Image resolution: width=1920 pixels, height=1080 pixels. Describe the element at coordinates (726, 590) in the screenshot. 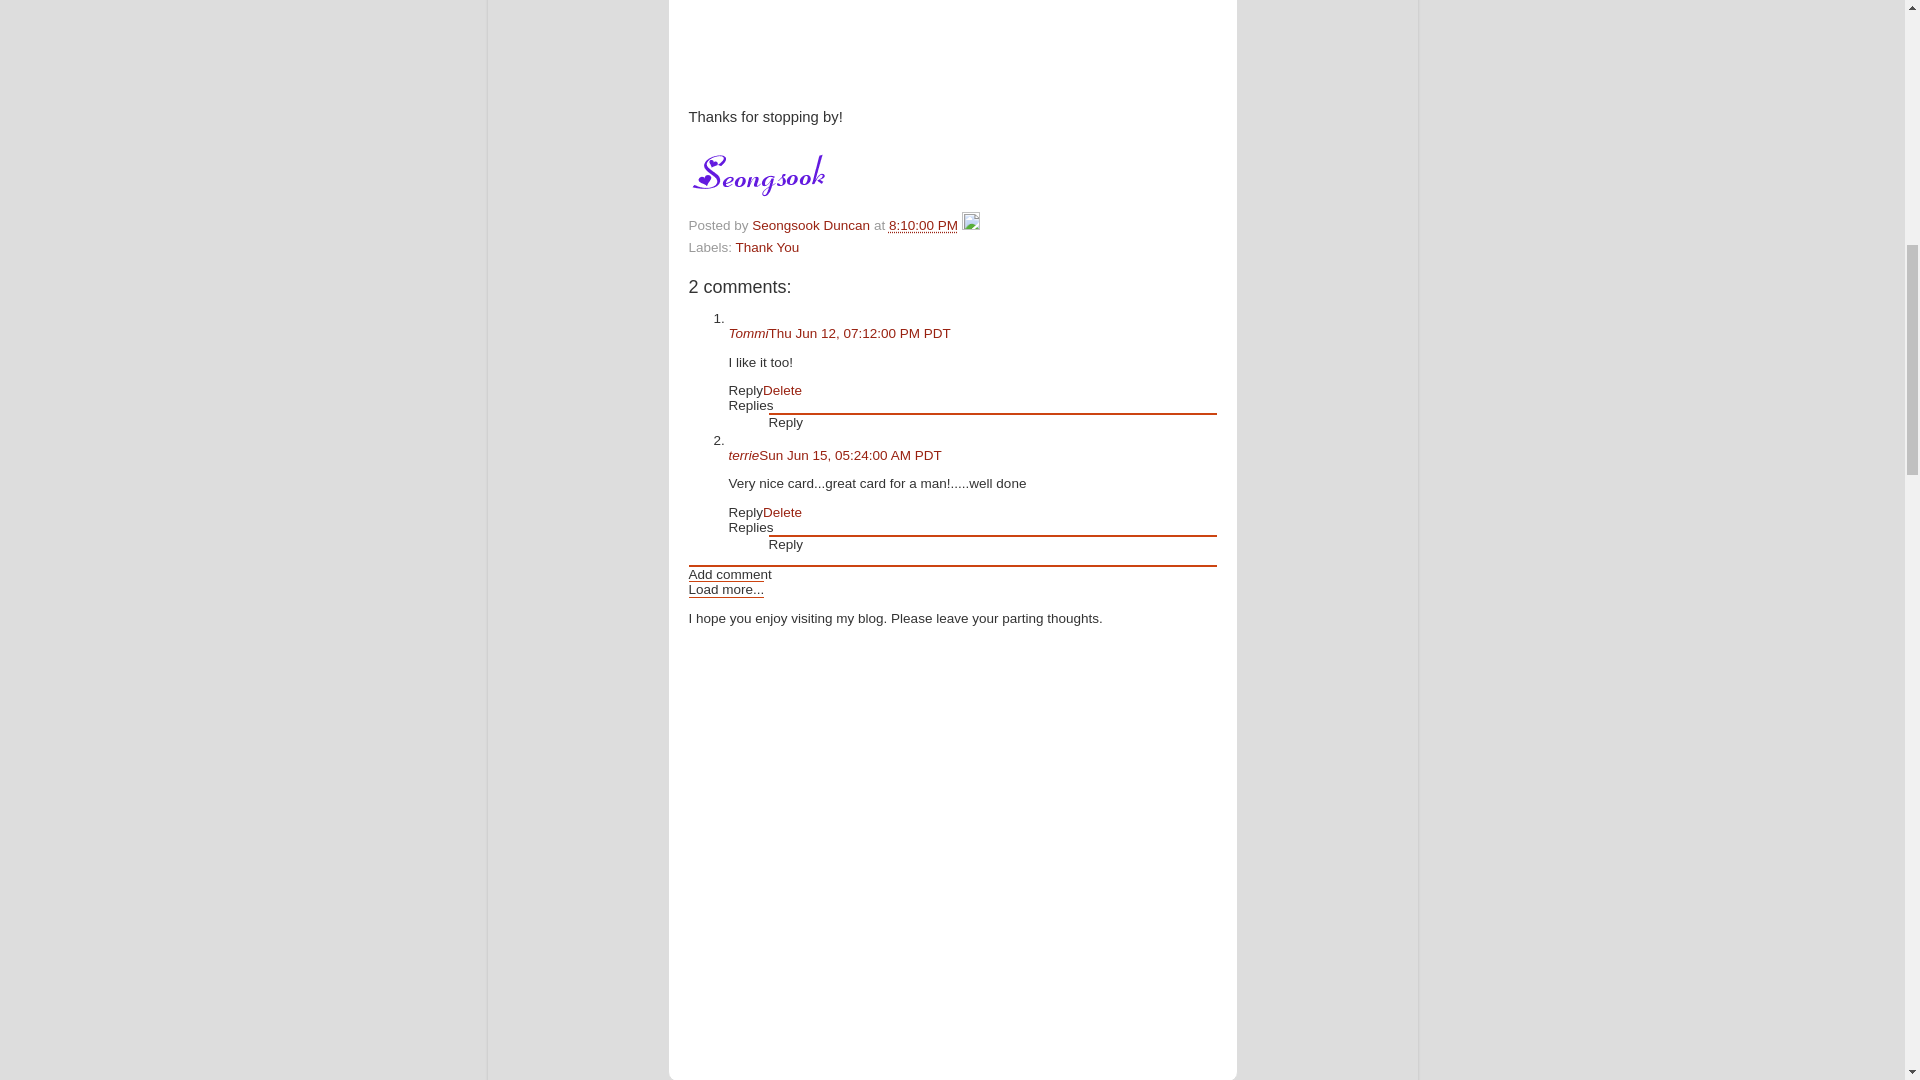

I see `Load more...` at that location.